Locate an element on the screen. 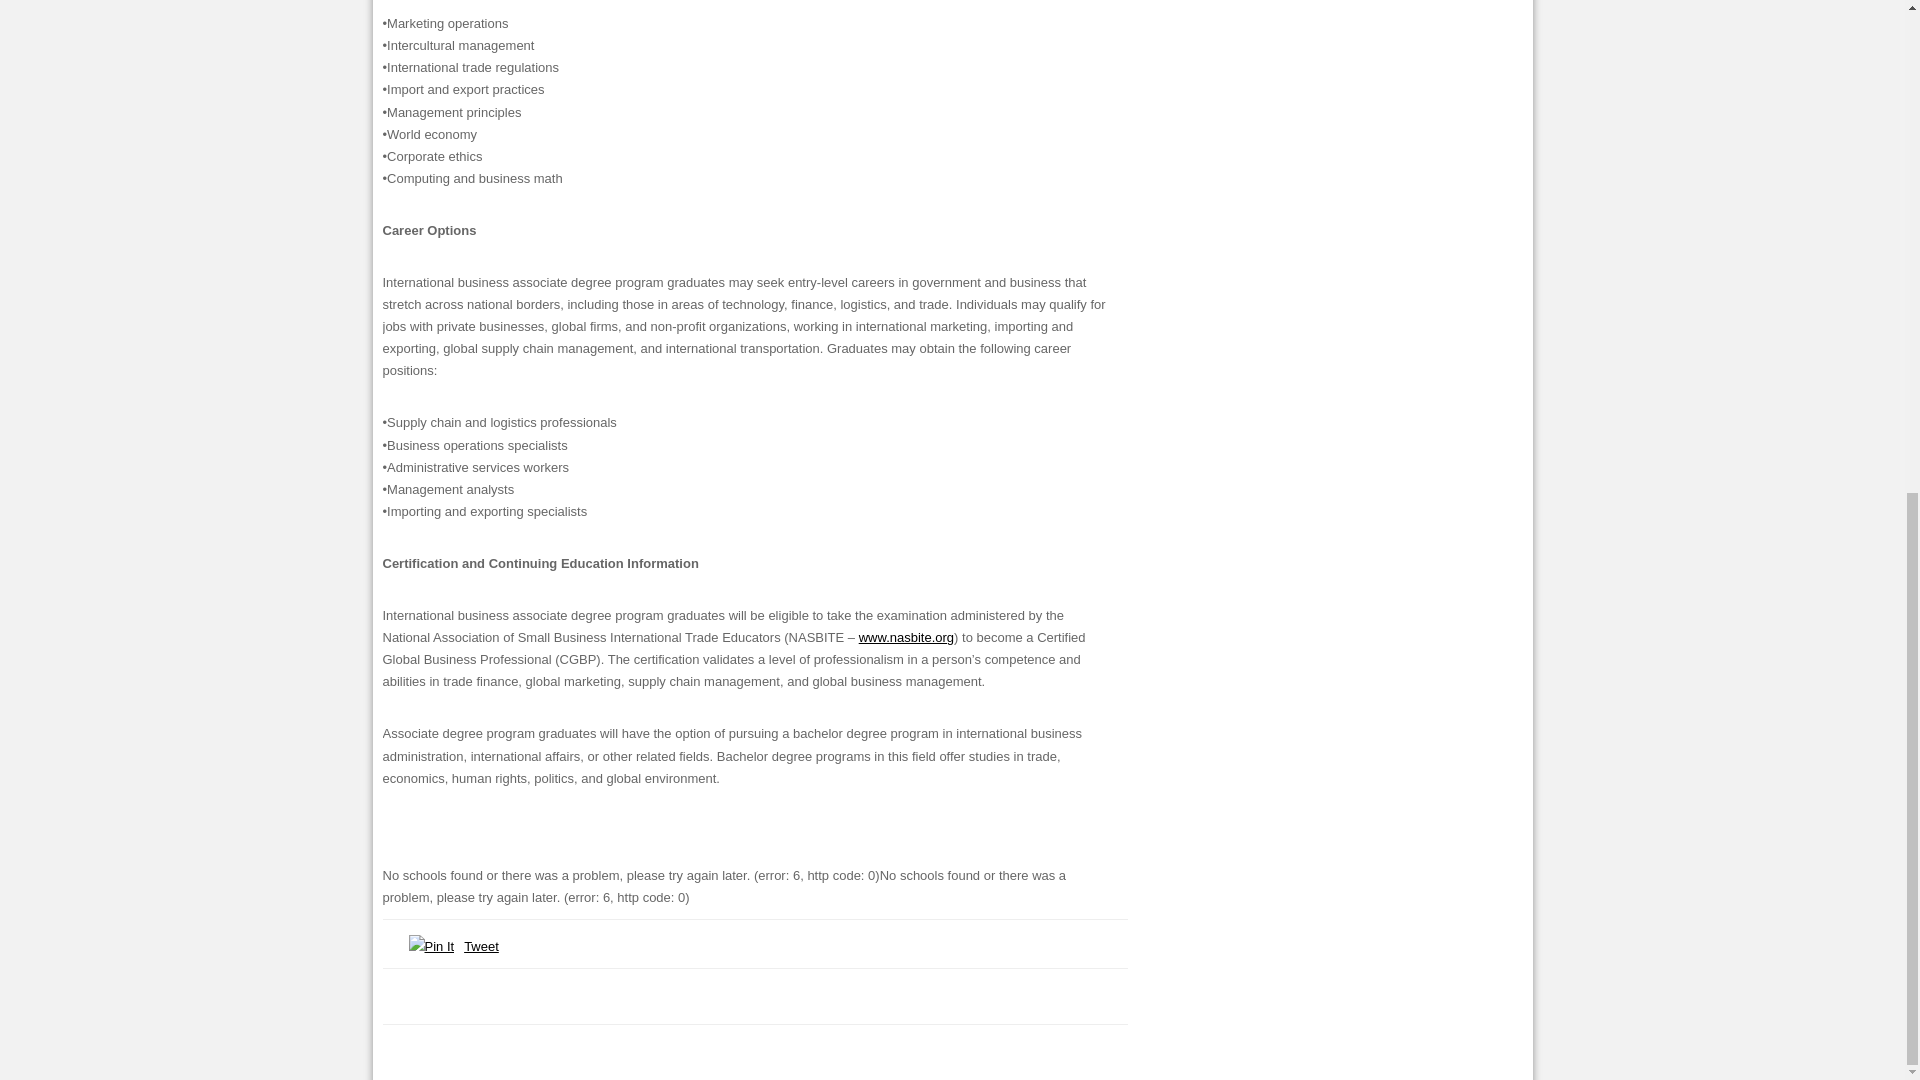 The width and height of the screenshot is (1920, 1080). www.nasbite.org is located at coordinates (906, 636).